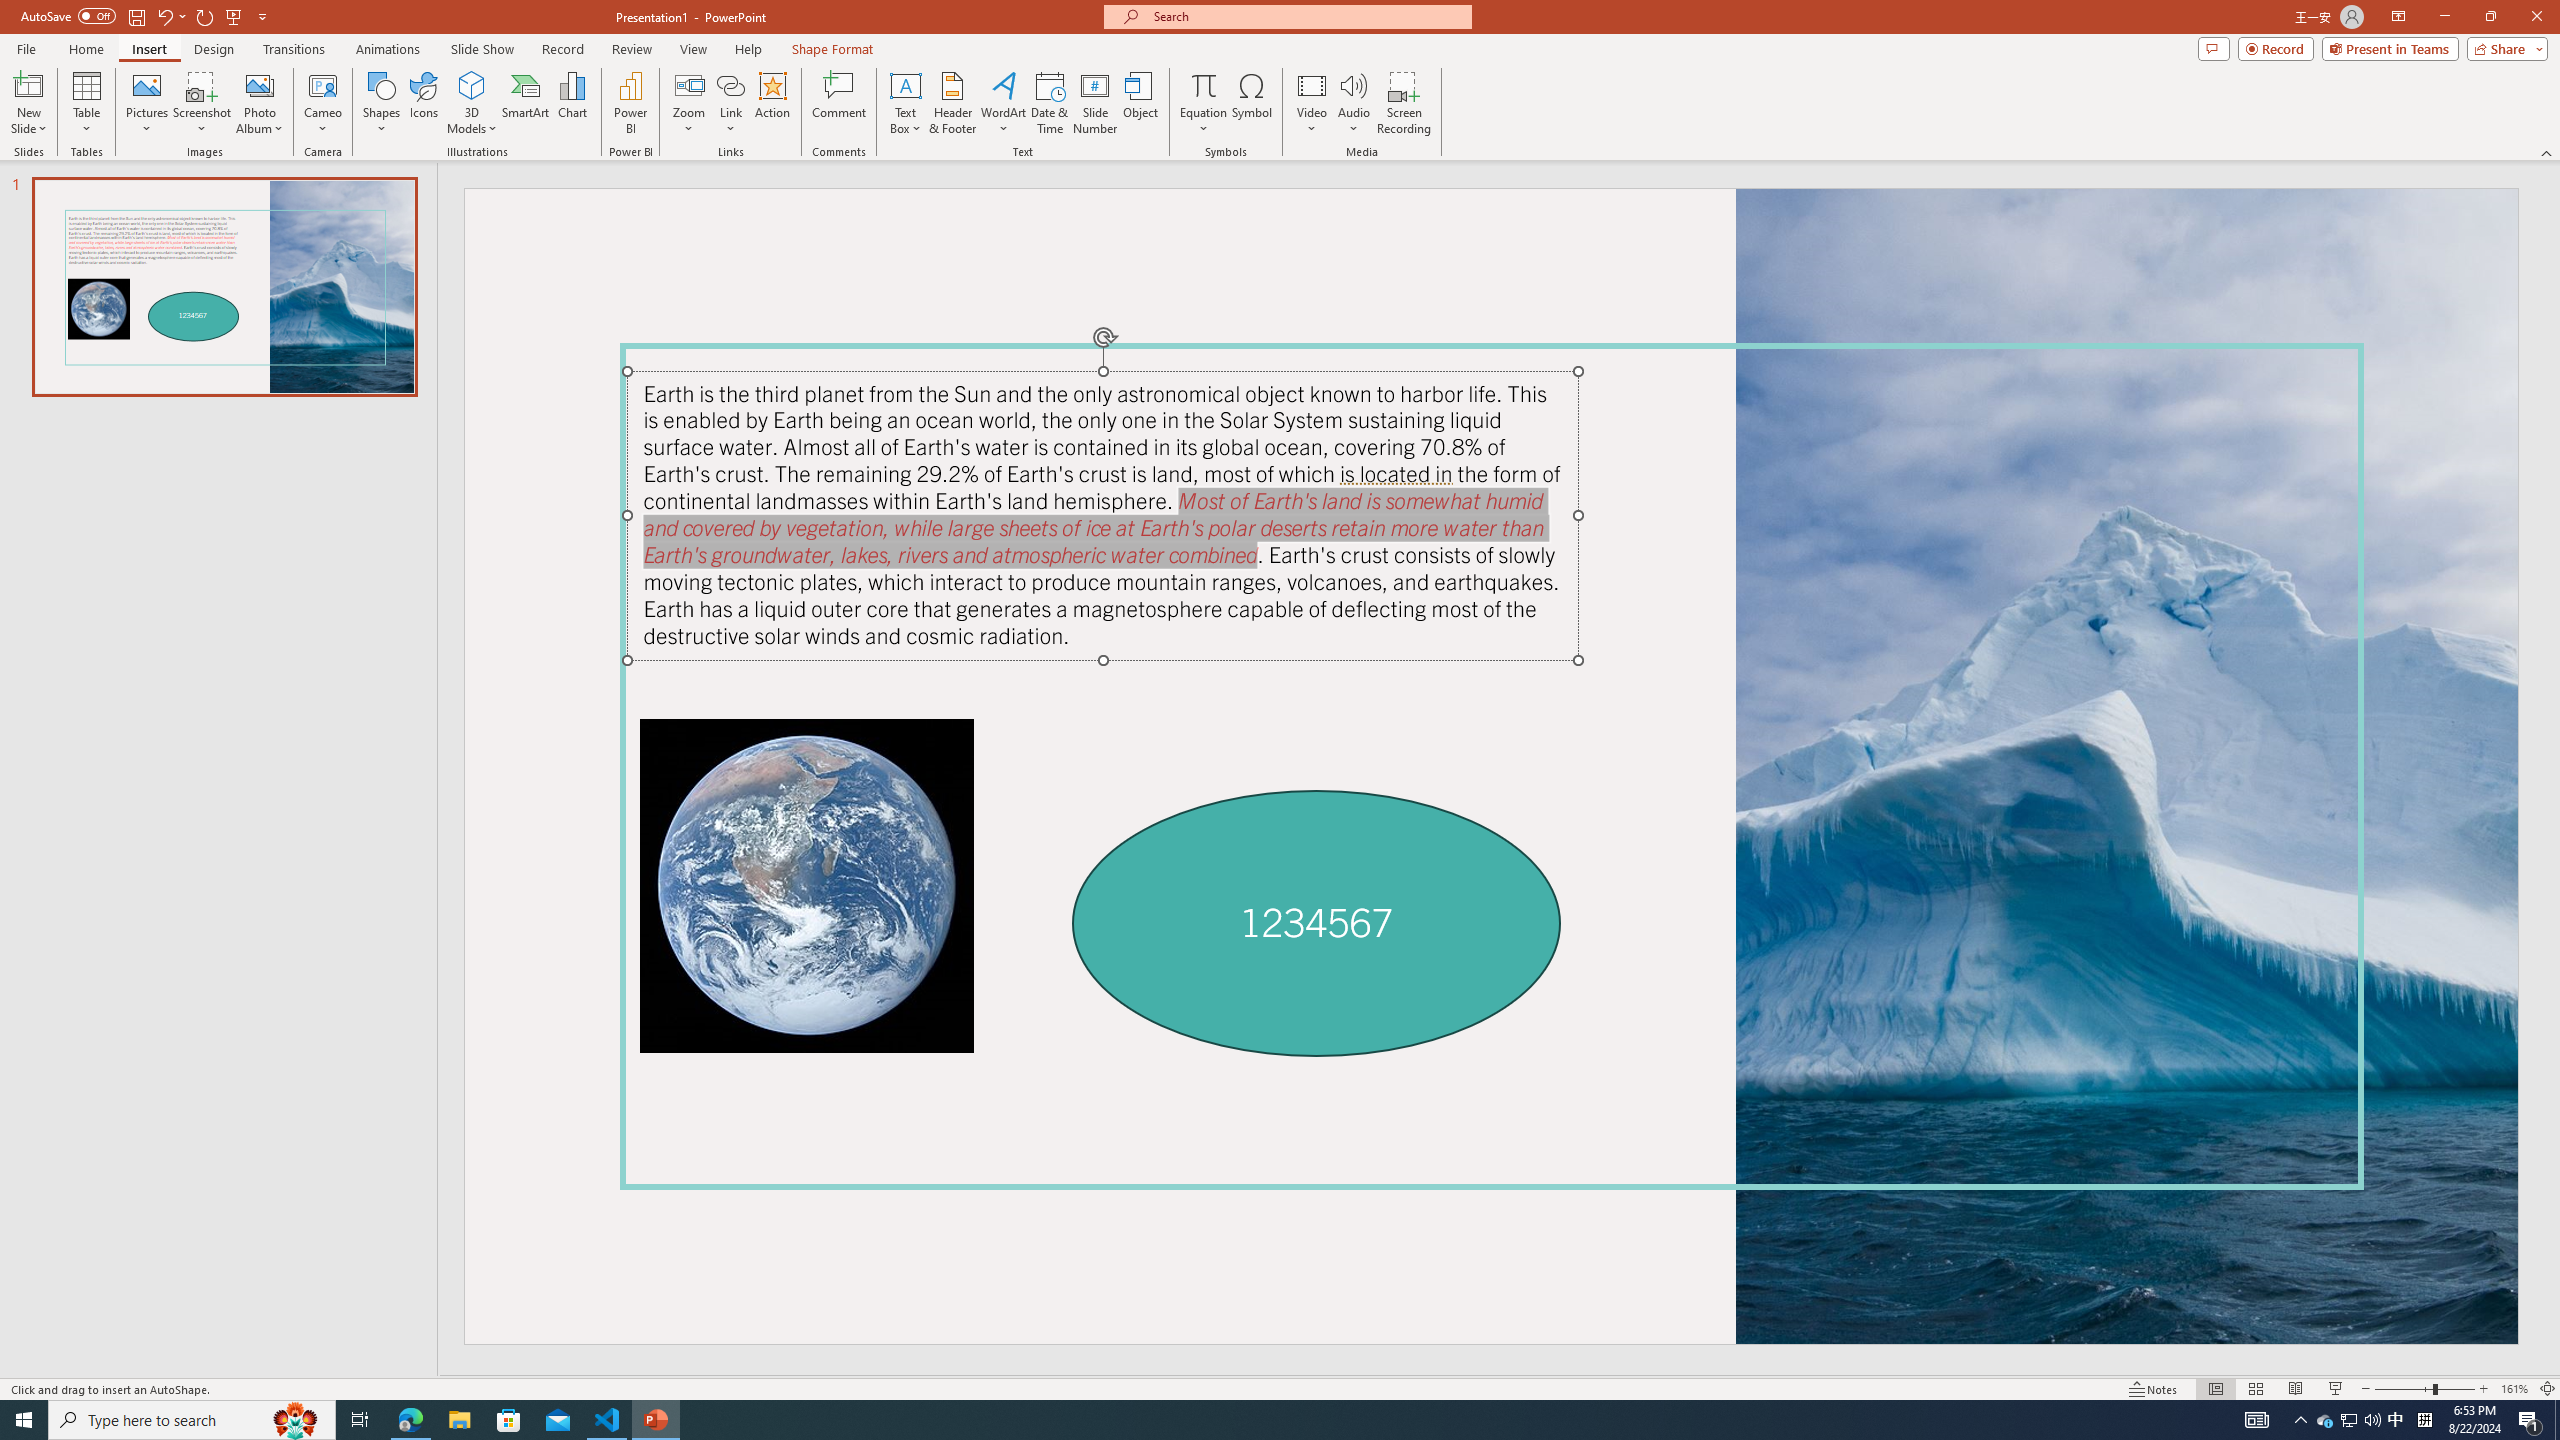 The width and height of the screenshot is (2560, 1440). Describe the element at coordinates (526, 103) in the screenshot. I see `SmartArt...` at that location.